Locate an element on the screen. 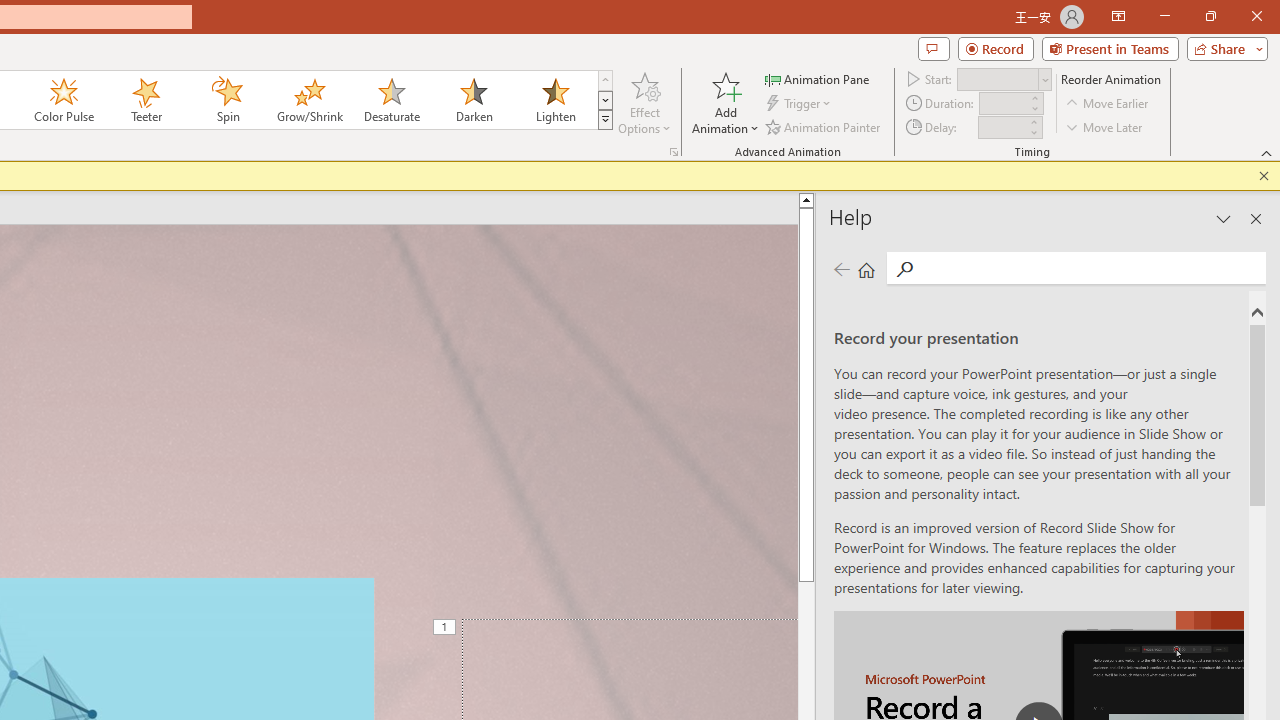 The height and width of the screenshot is (720, 1280). Previous page is located at coordinates (841, 270).